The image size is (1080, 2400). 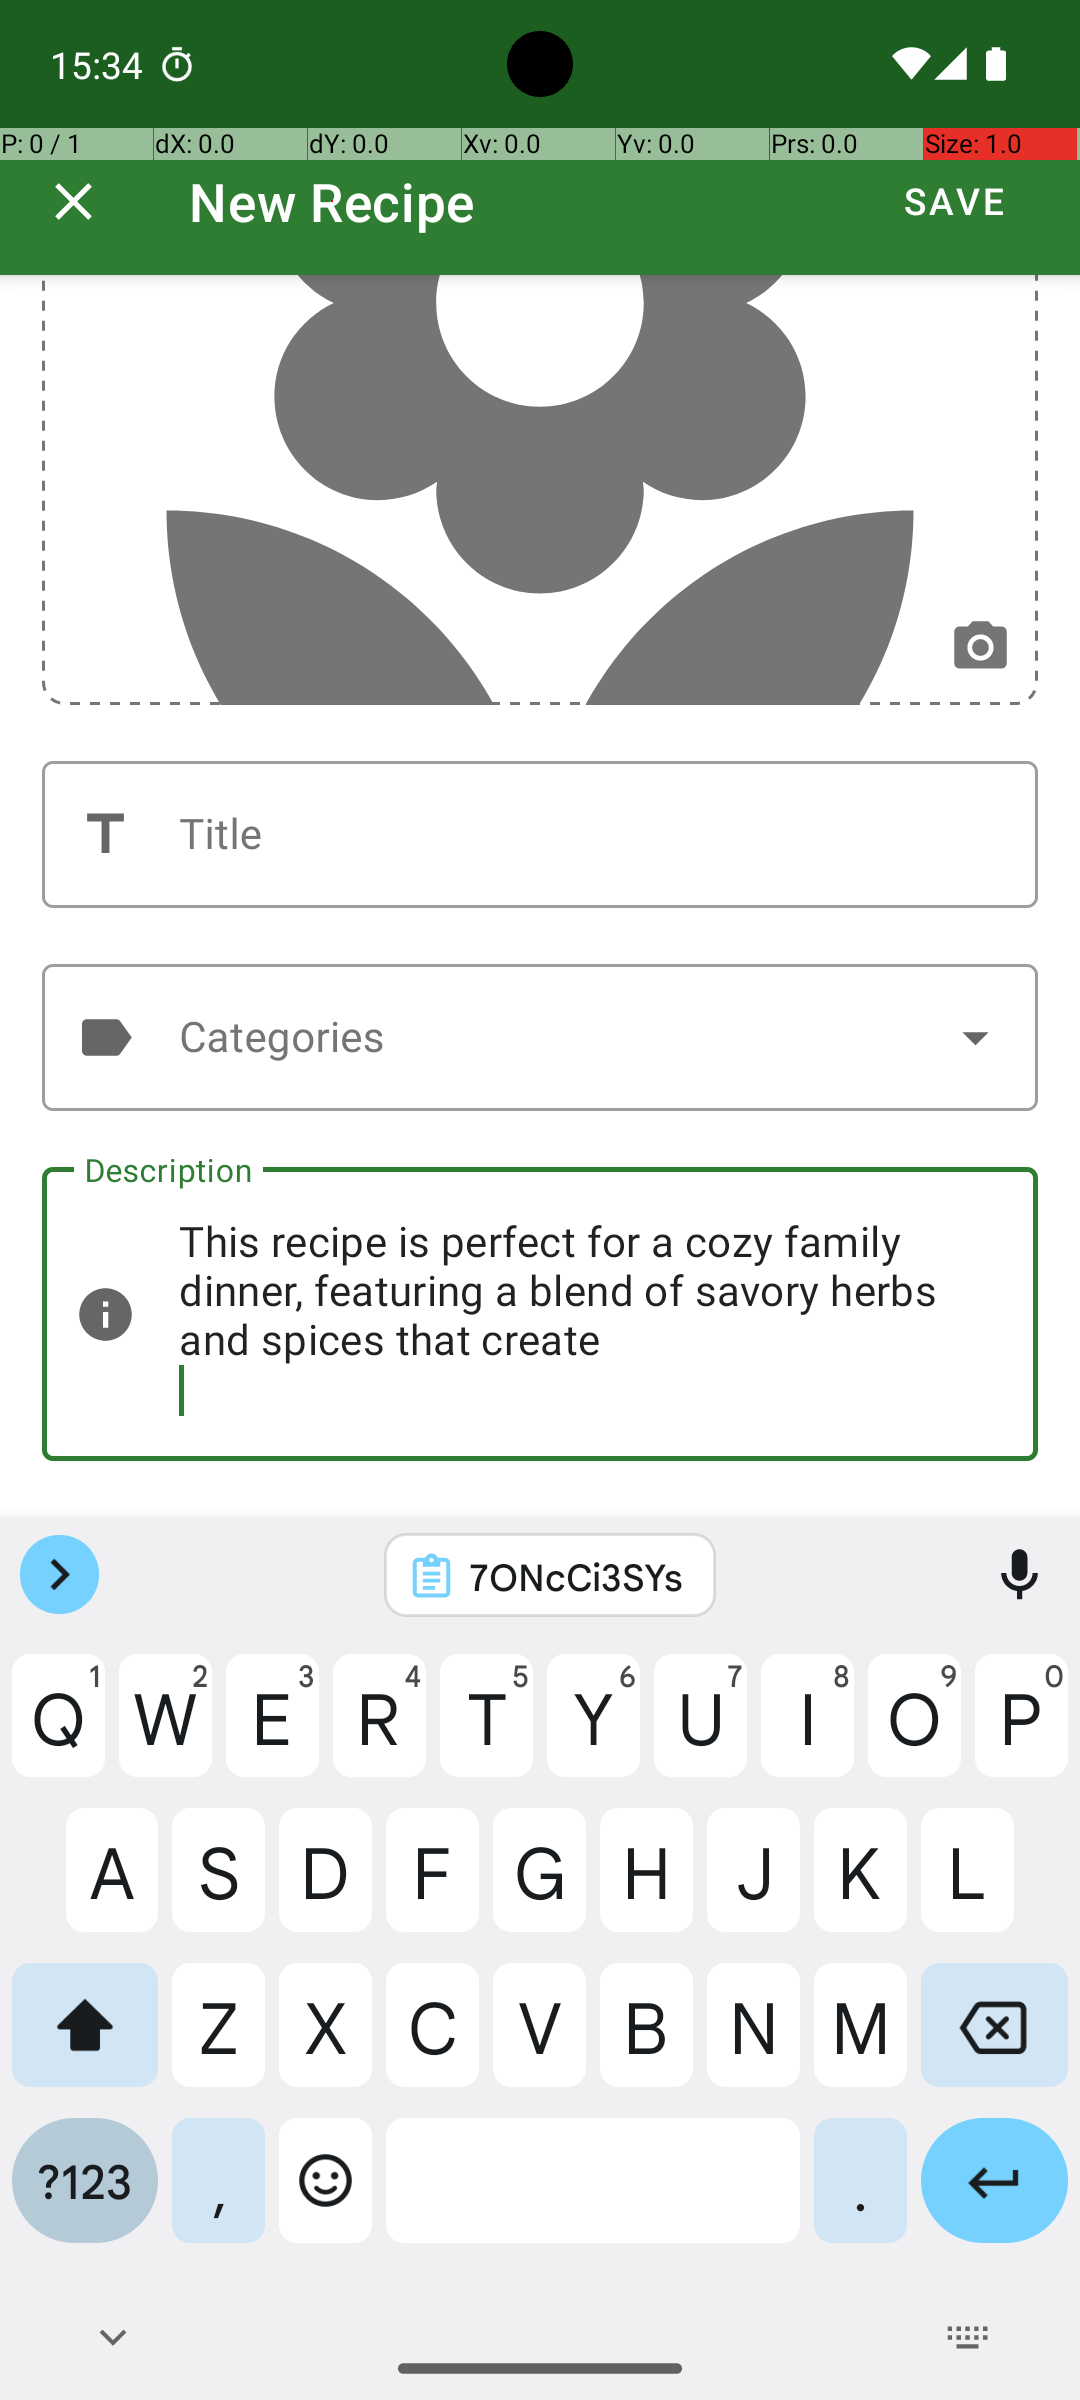 I want to click on 7ONcCi3SYs, so click(x=576, y=1576).